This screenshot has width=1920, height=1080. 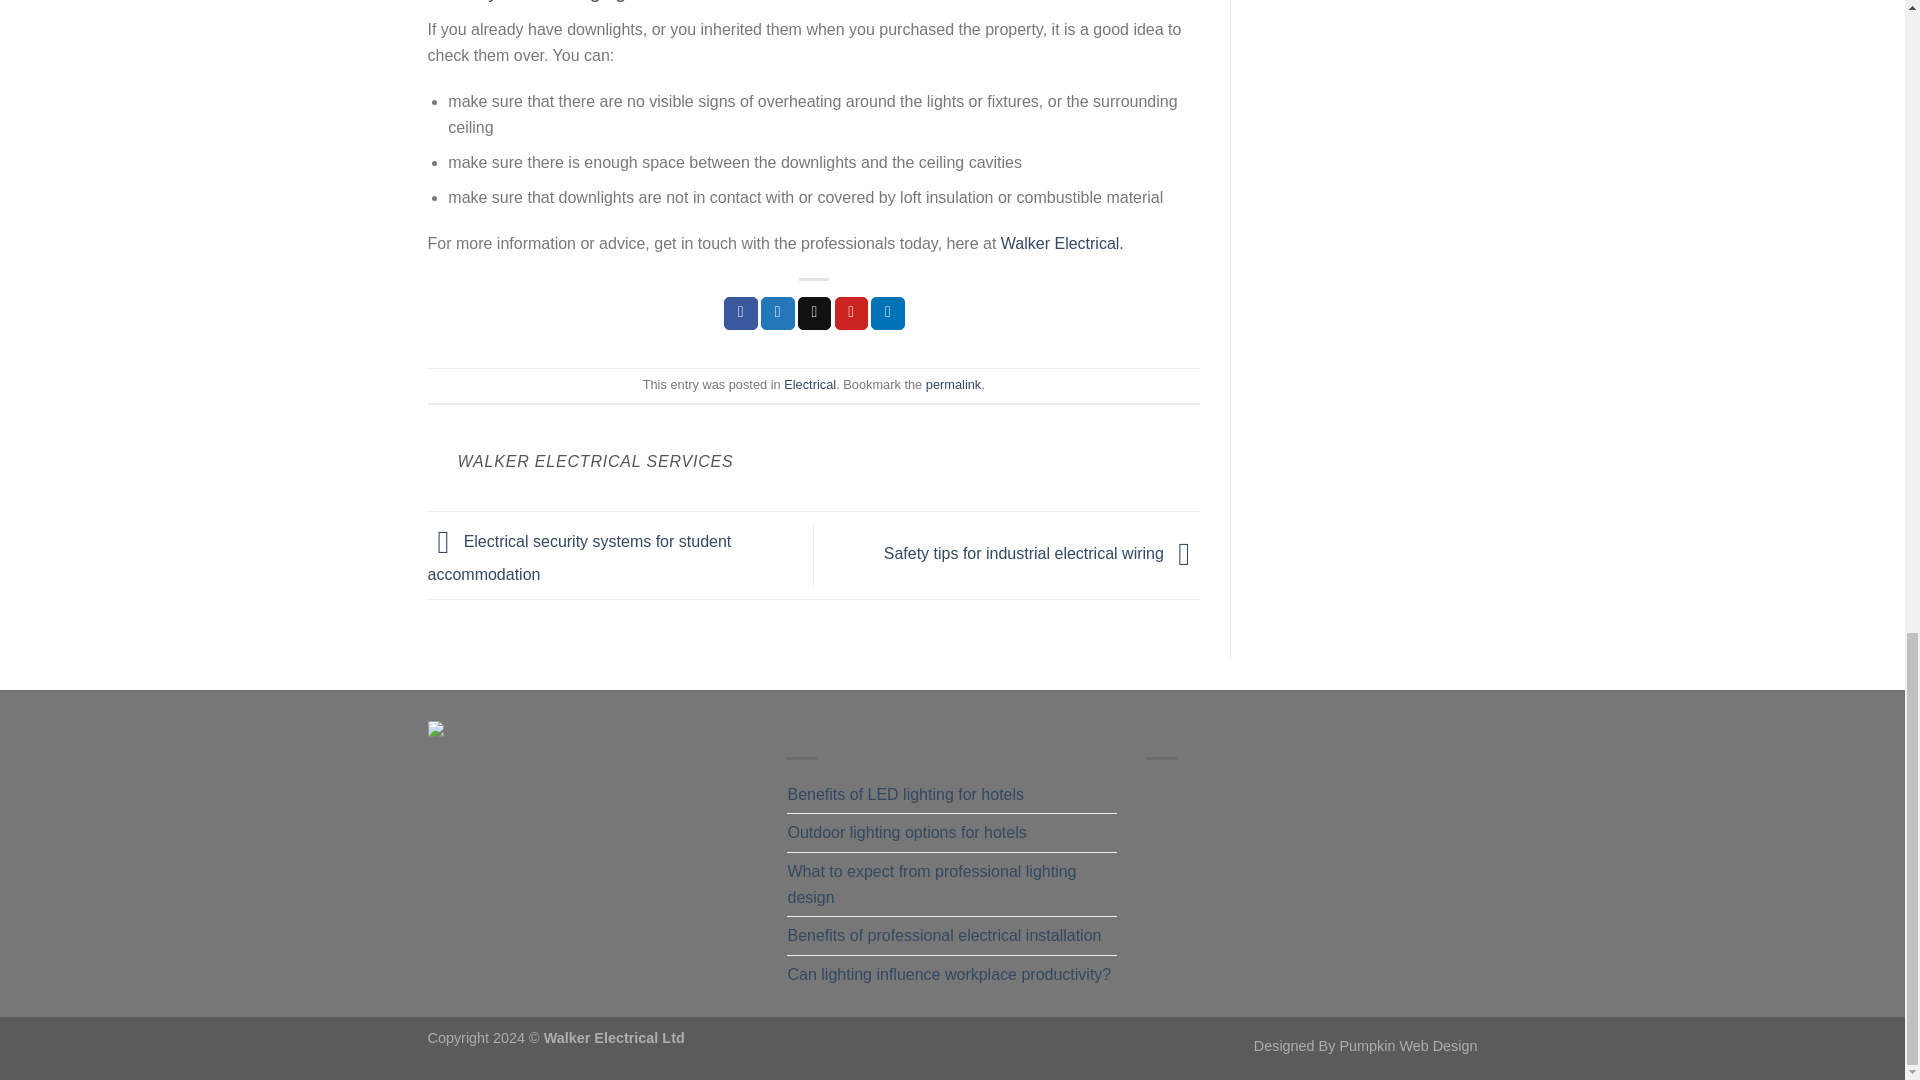 What do you see at coordinates (777, 314) in the screenshot?
I see `Share on Twitter` at bounding box center [777, 314].